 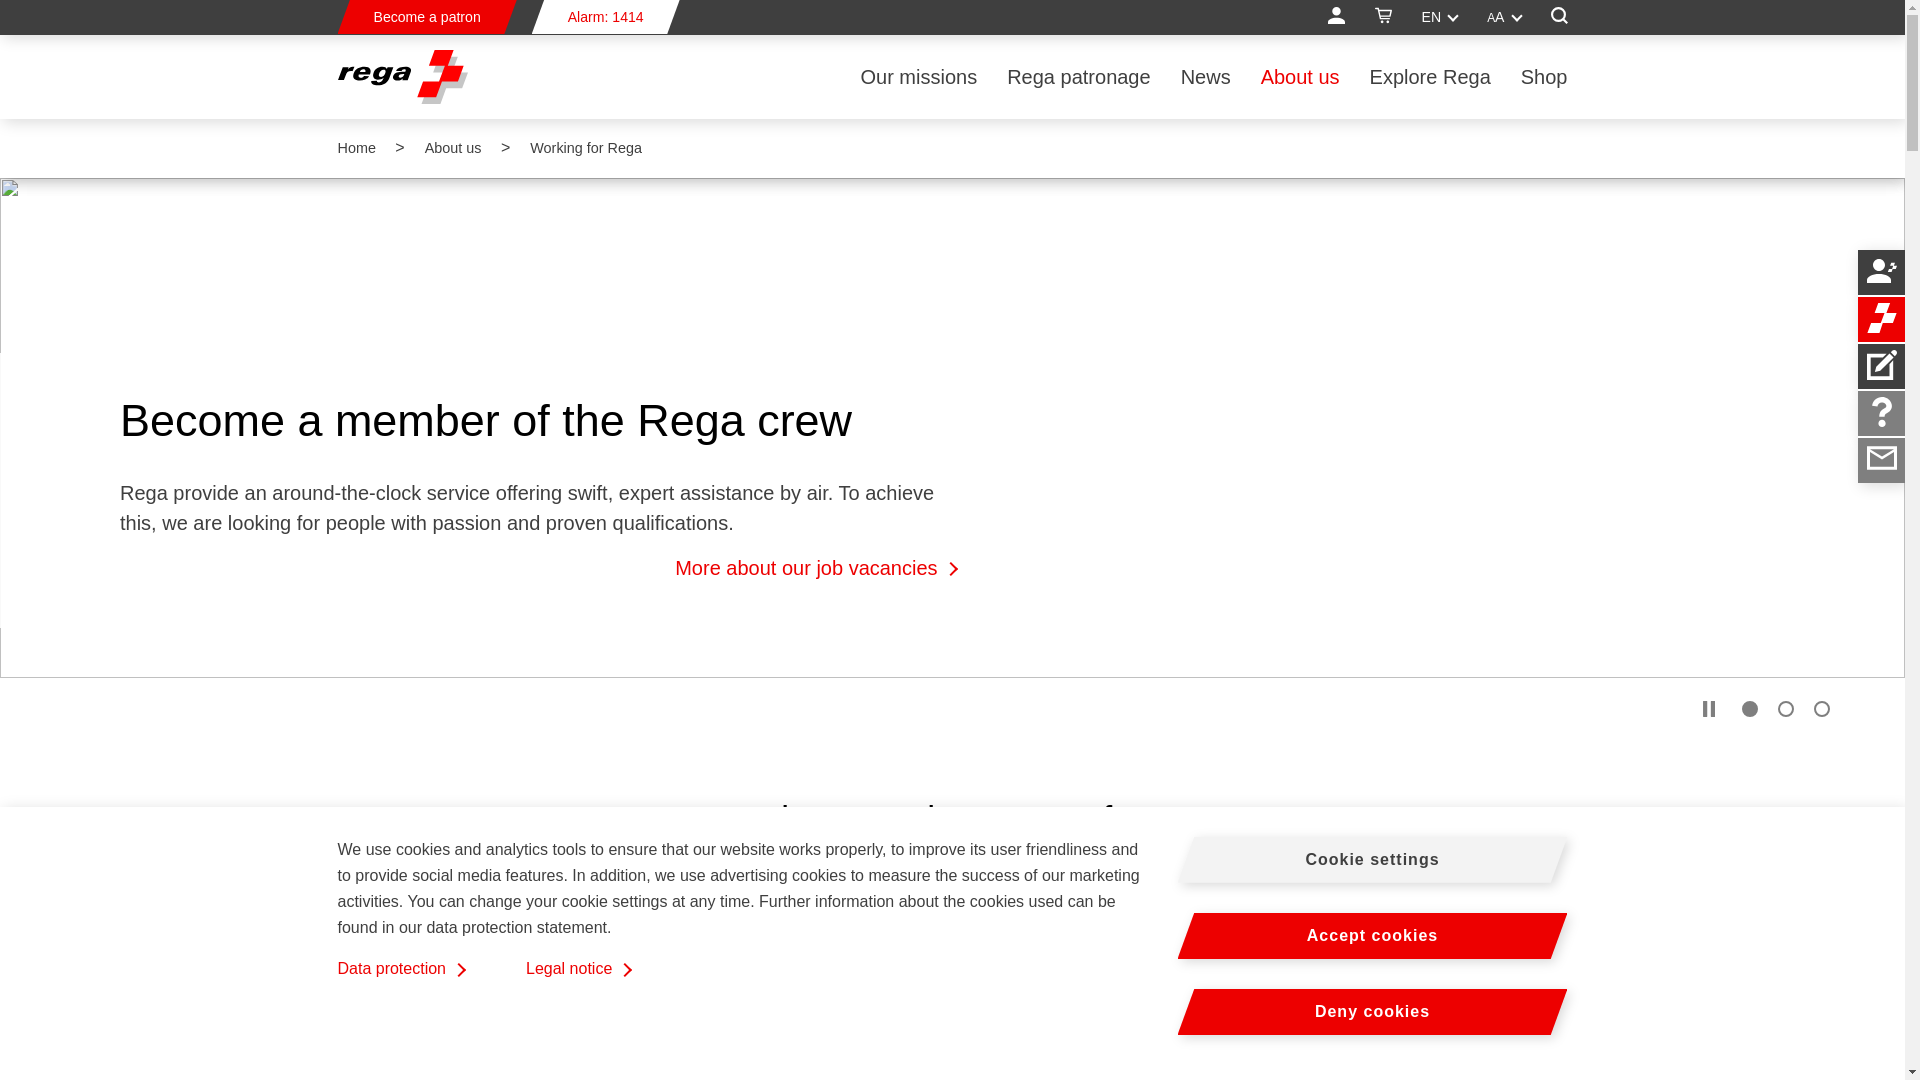 I want to click on Mail Icon, so click(x=1881, y=458).